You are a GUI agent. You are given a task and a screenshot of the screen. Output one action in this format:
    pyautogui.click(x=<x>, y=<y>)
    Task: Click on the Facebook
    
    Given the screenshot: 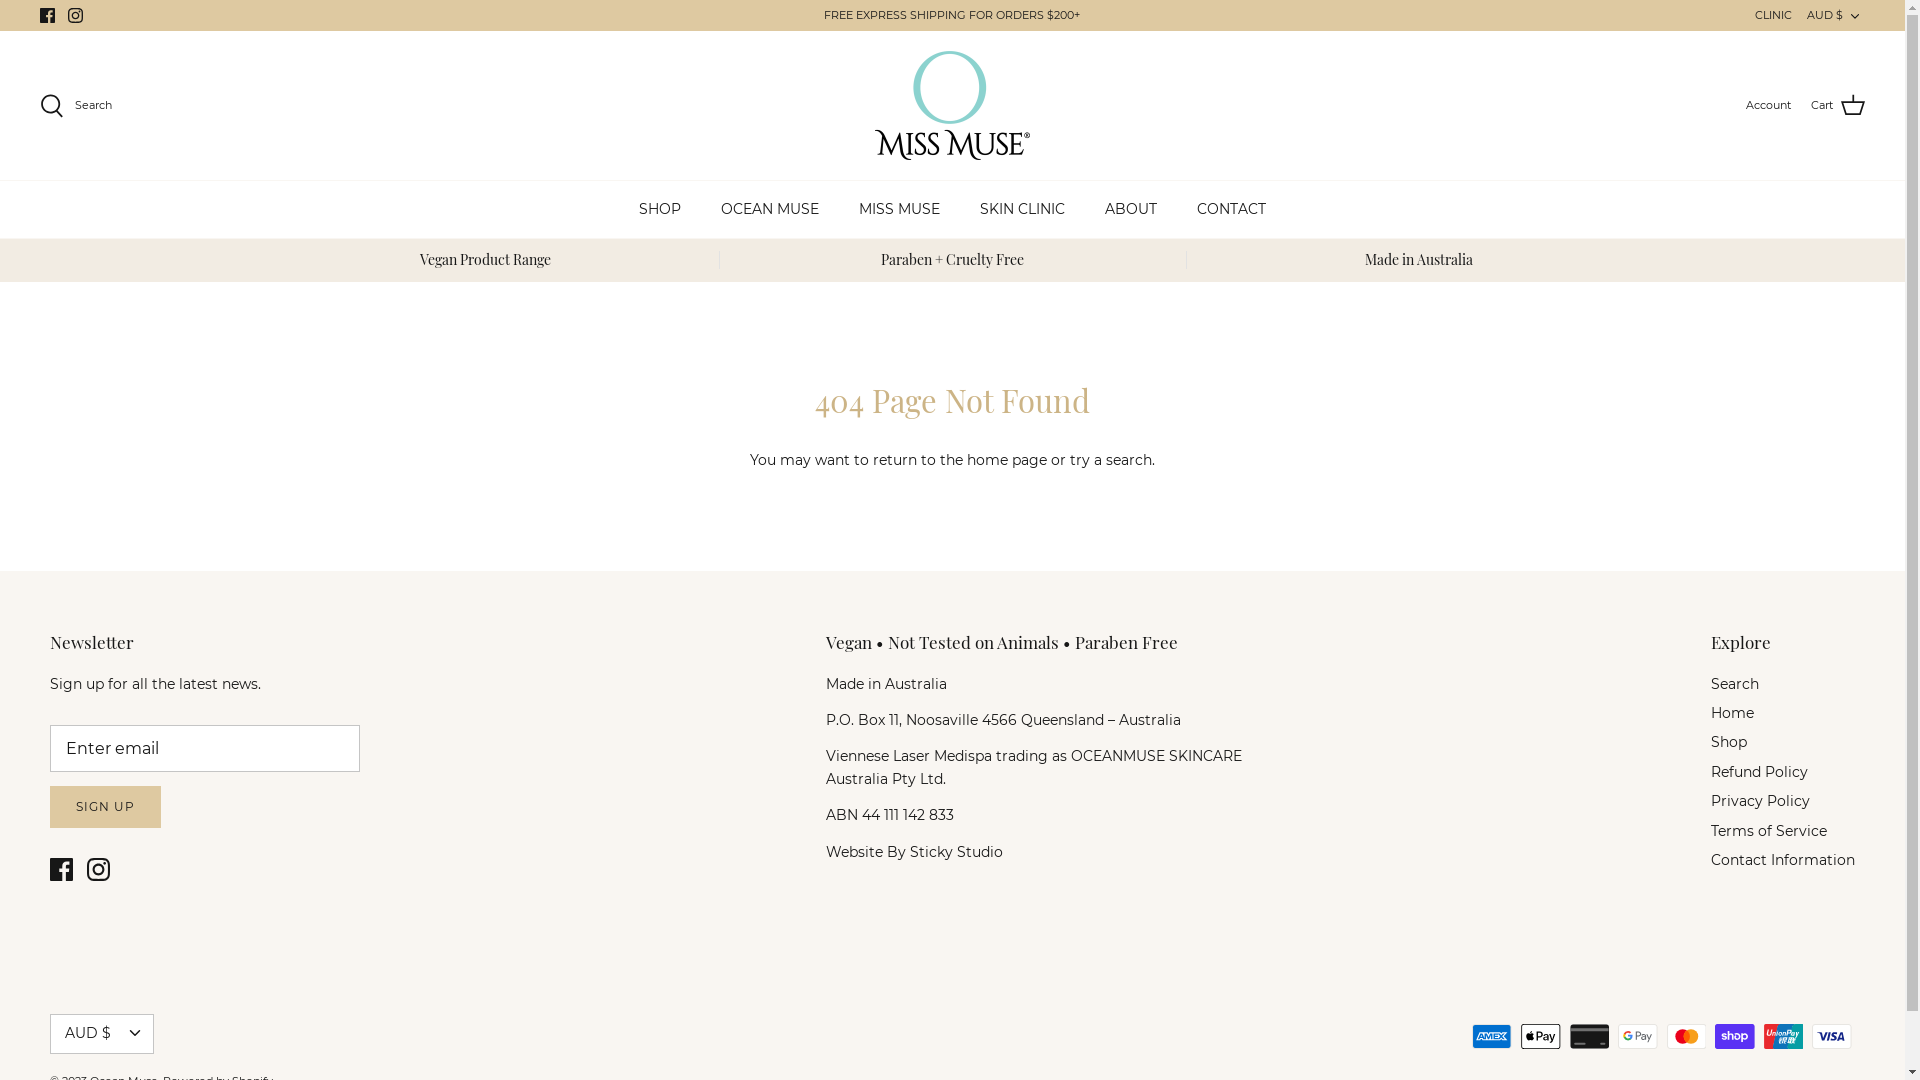 What is the action you would take?
    pyautogui.click(x=62, y=870)
    